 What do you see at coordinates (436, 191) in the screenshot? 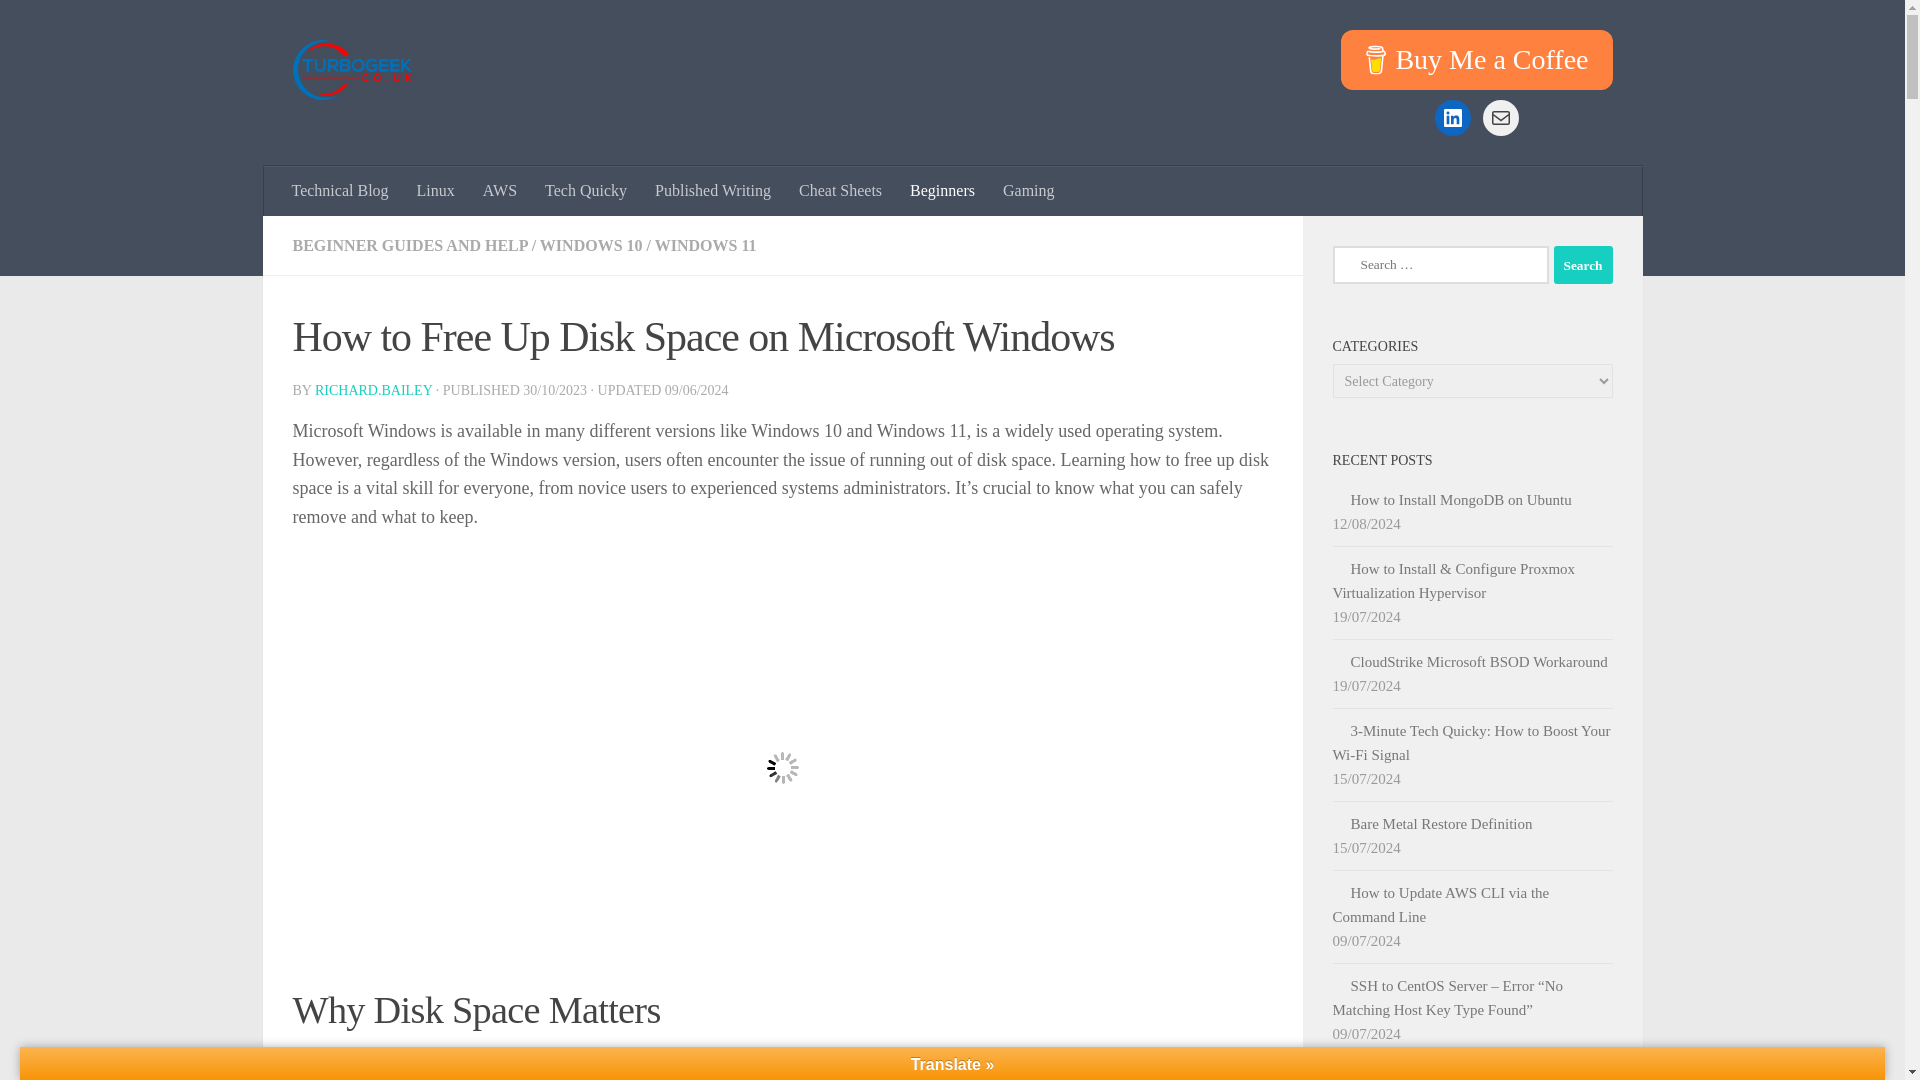
I see `Linux` at bounding box center [436, 191].